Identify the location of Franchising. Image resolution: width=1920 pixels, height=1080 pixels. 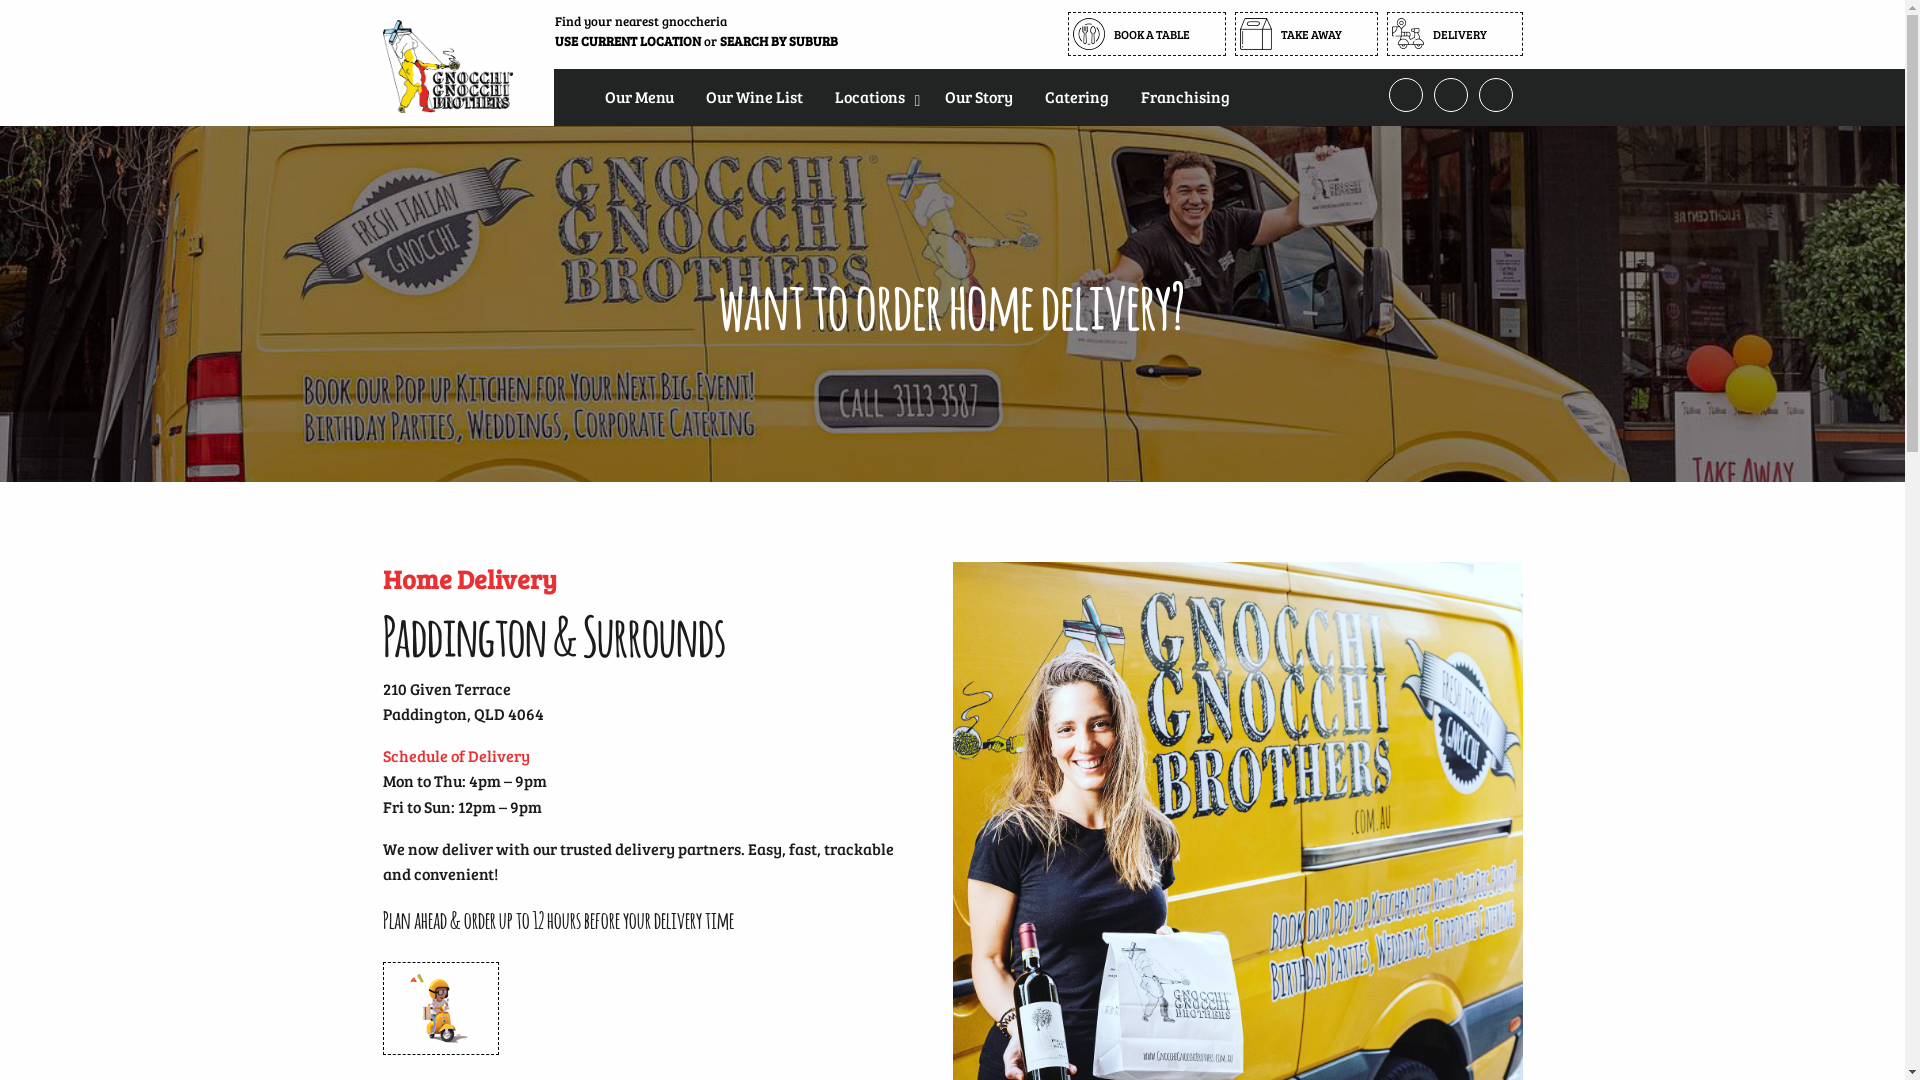
(1184, 96).